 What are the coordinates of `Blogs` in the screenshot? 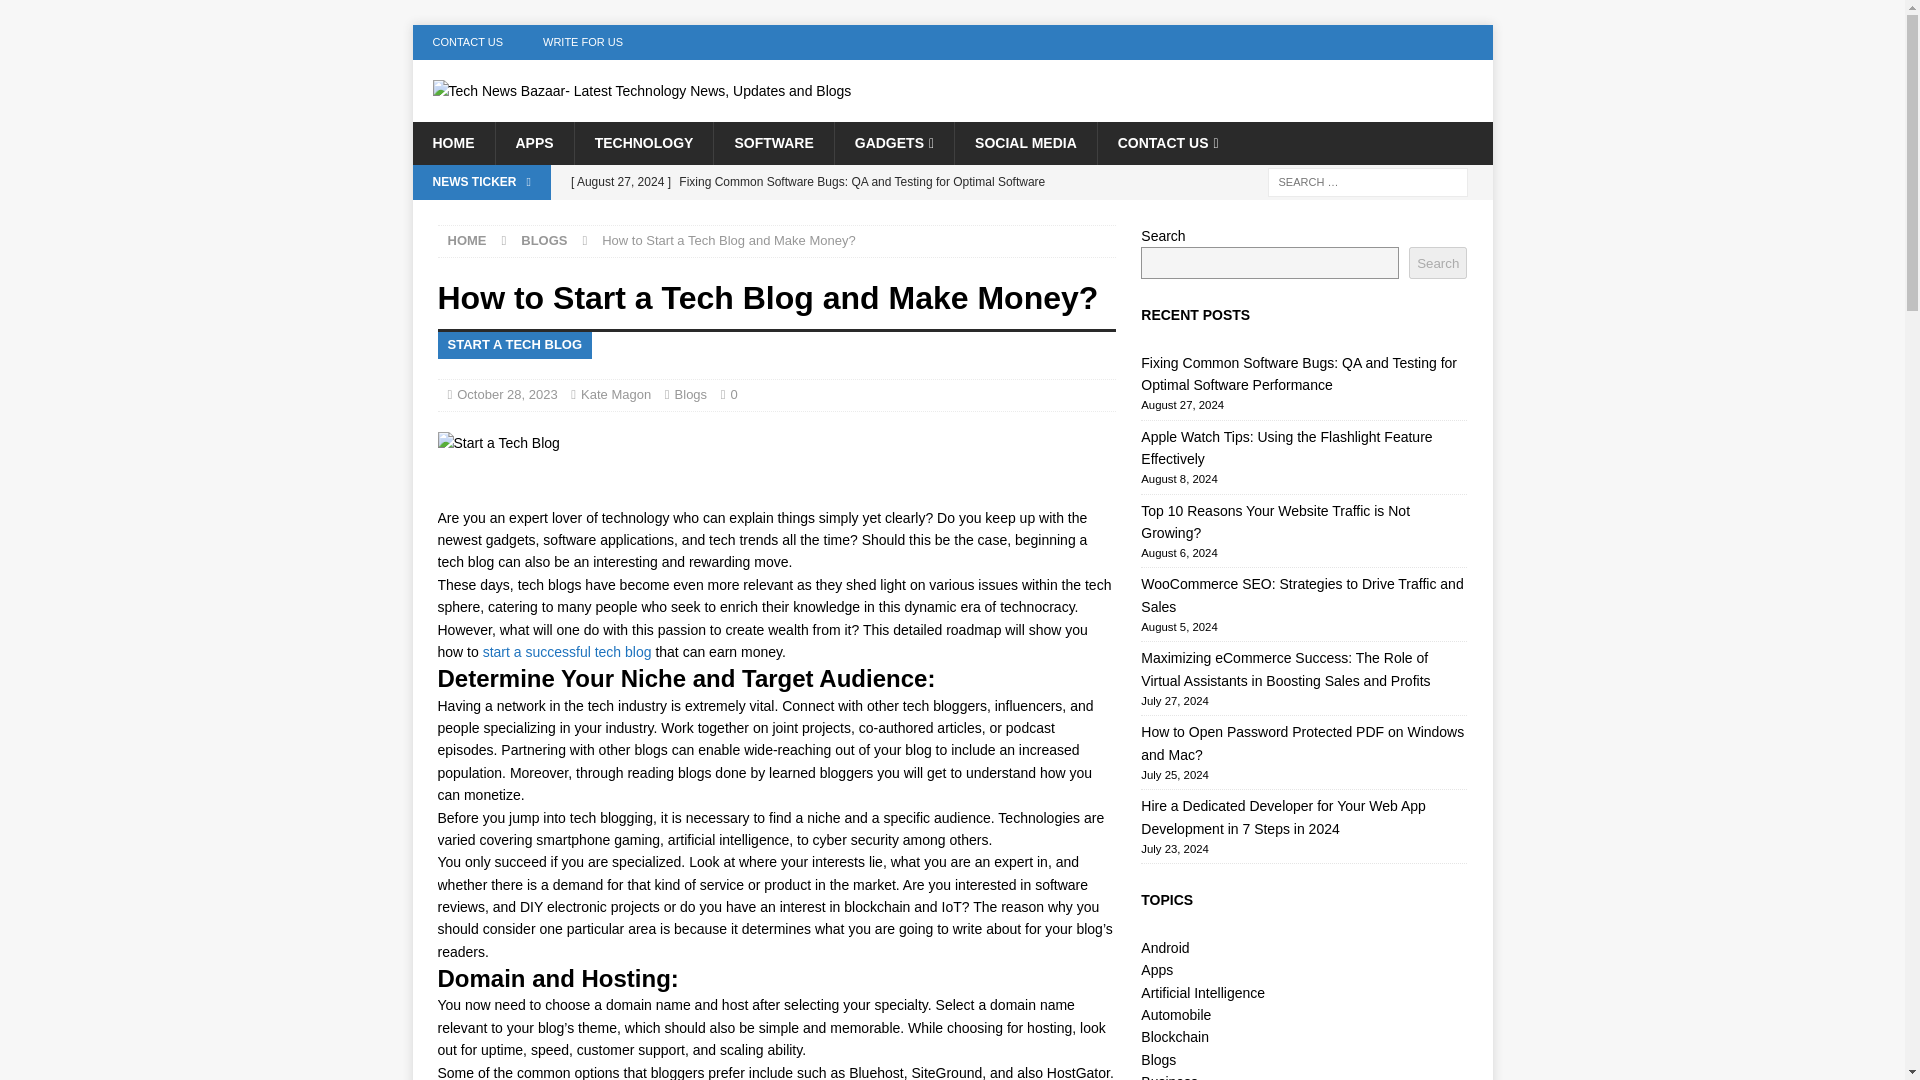 It's located at (692, 394).